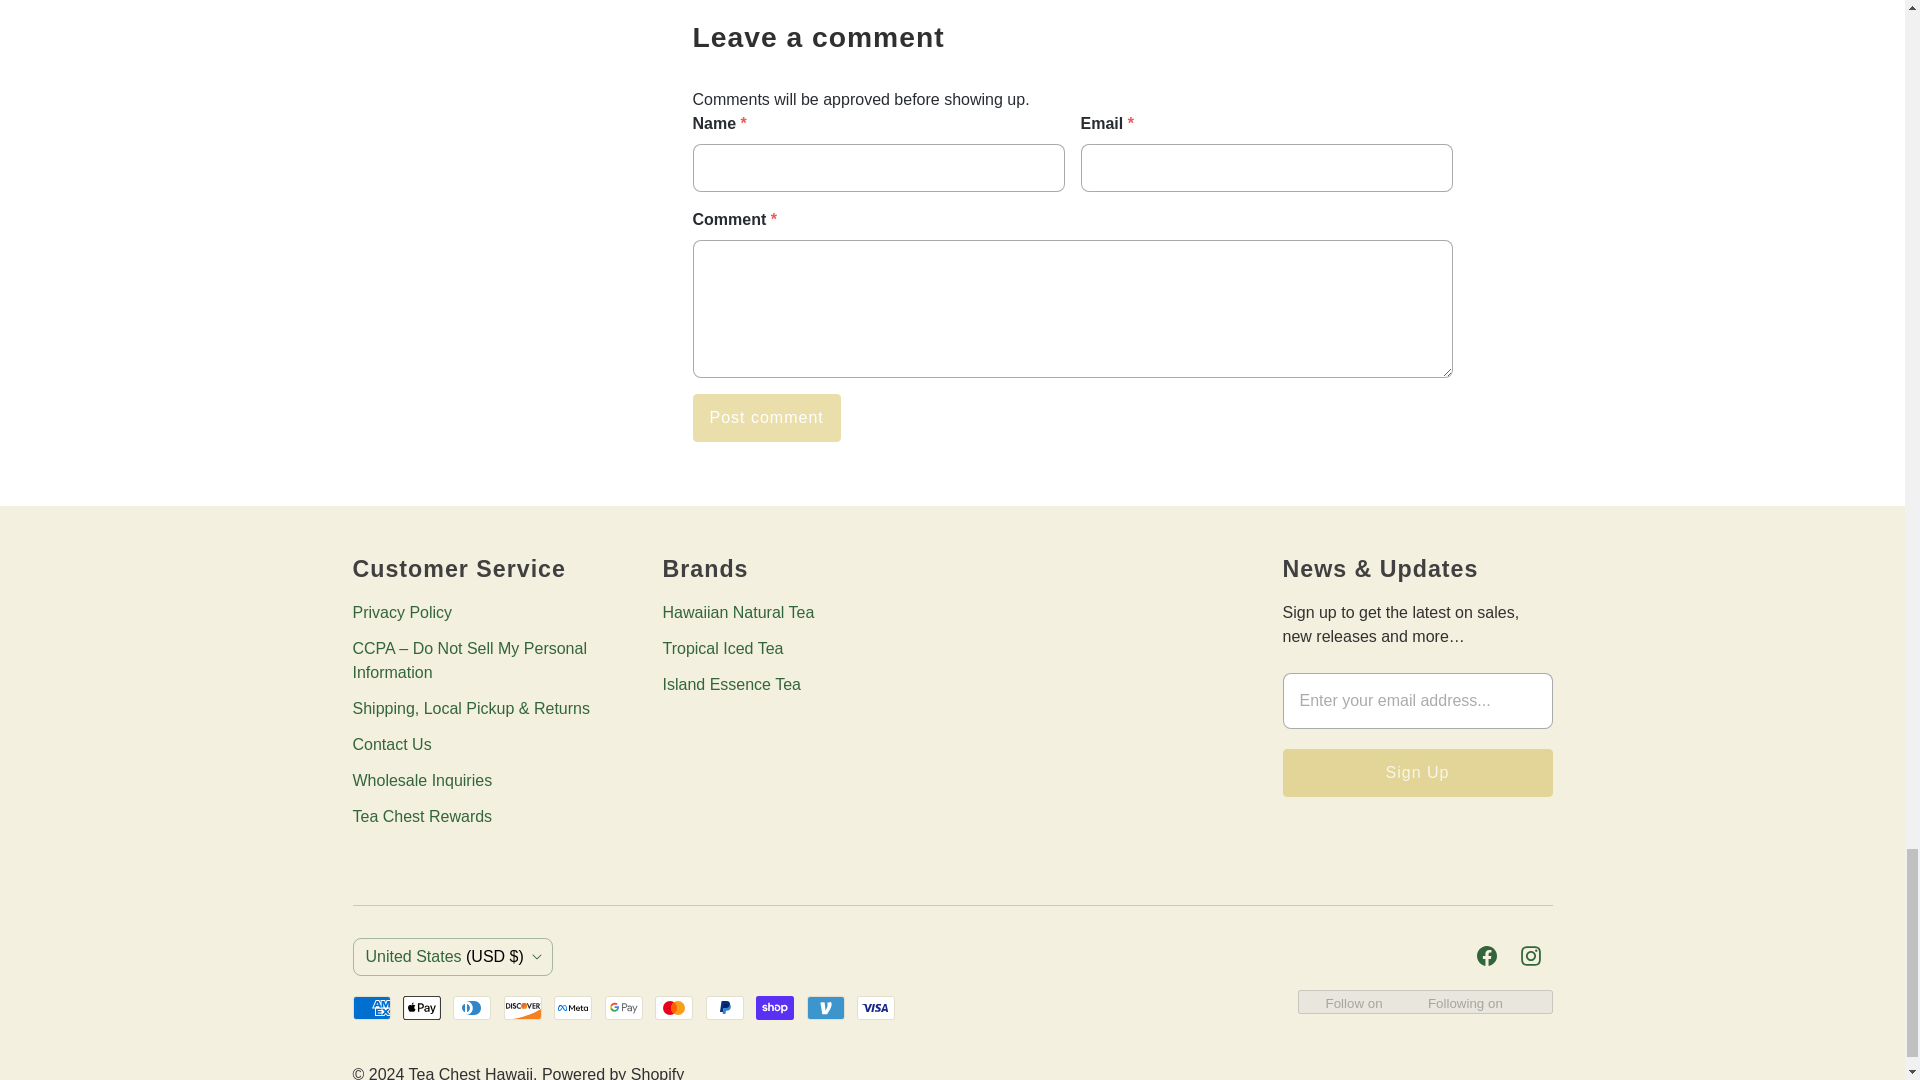 The width and height of the screenshot is (1920, 1080). Describe the element at coordinates (572, 1007) in the screenshot. I see `Meta Pay` at that location.